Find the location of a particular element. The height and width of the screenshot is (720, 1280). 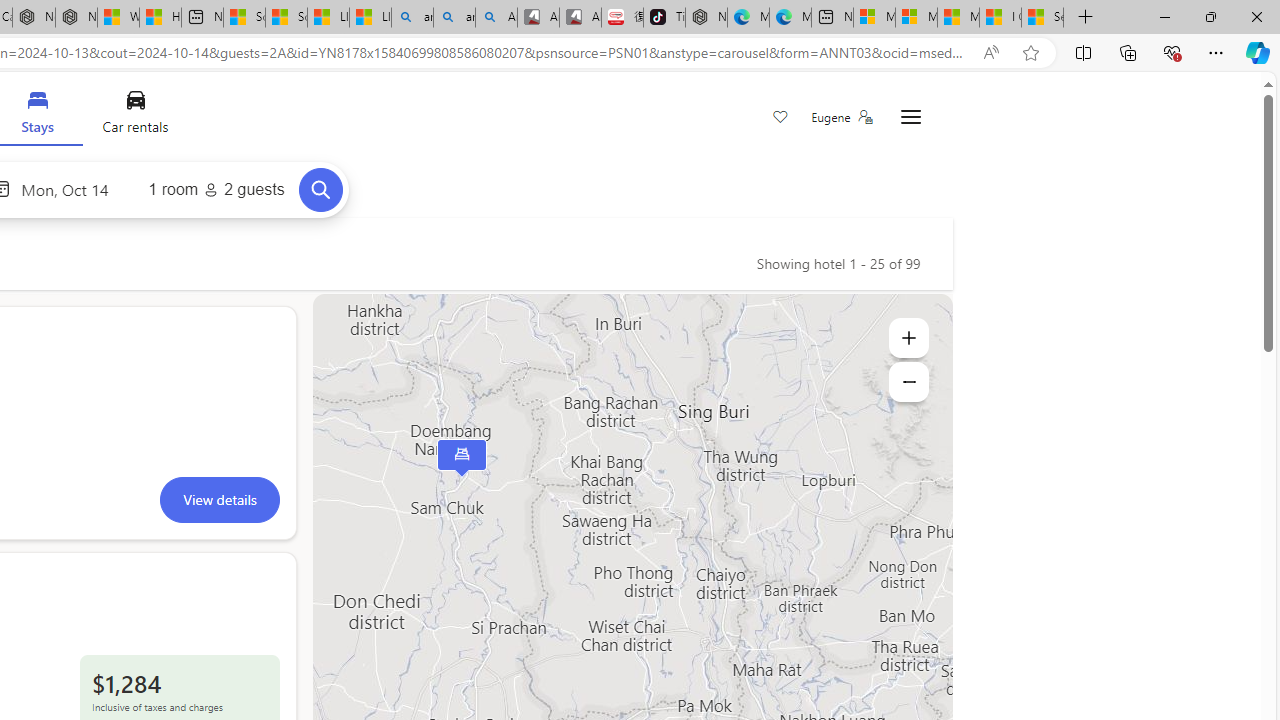

Zoom out is located at coordinates (908, 382).